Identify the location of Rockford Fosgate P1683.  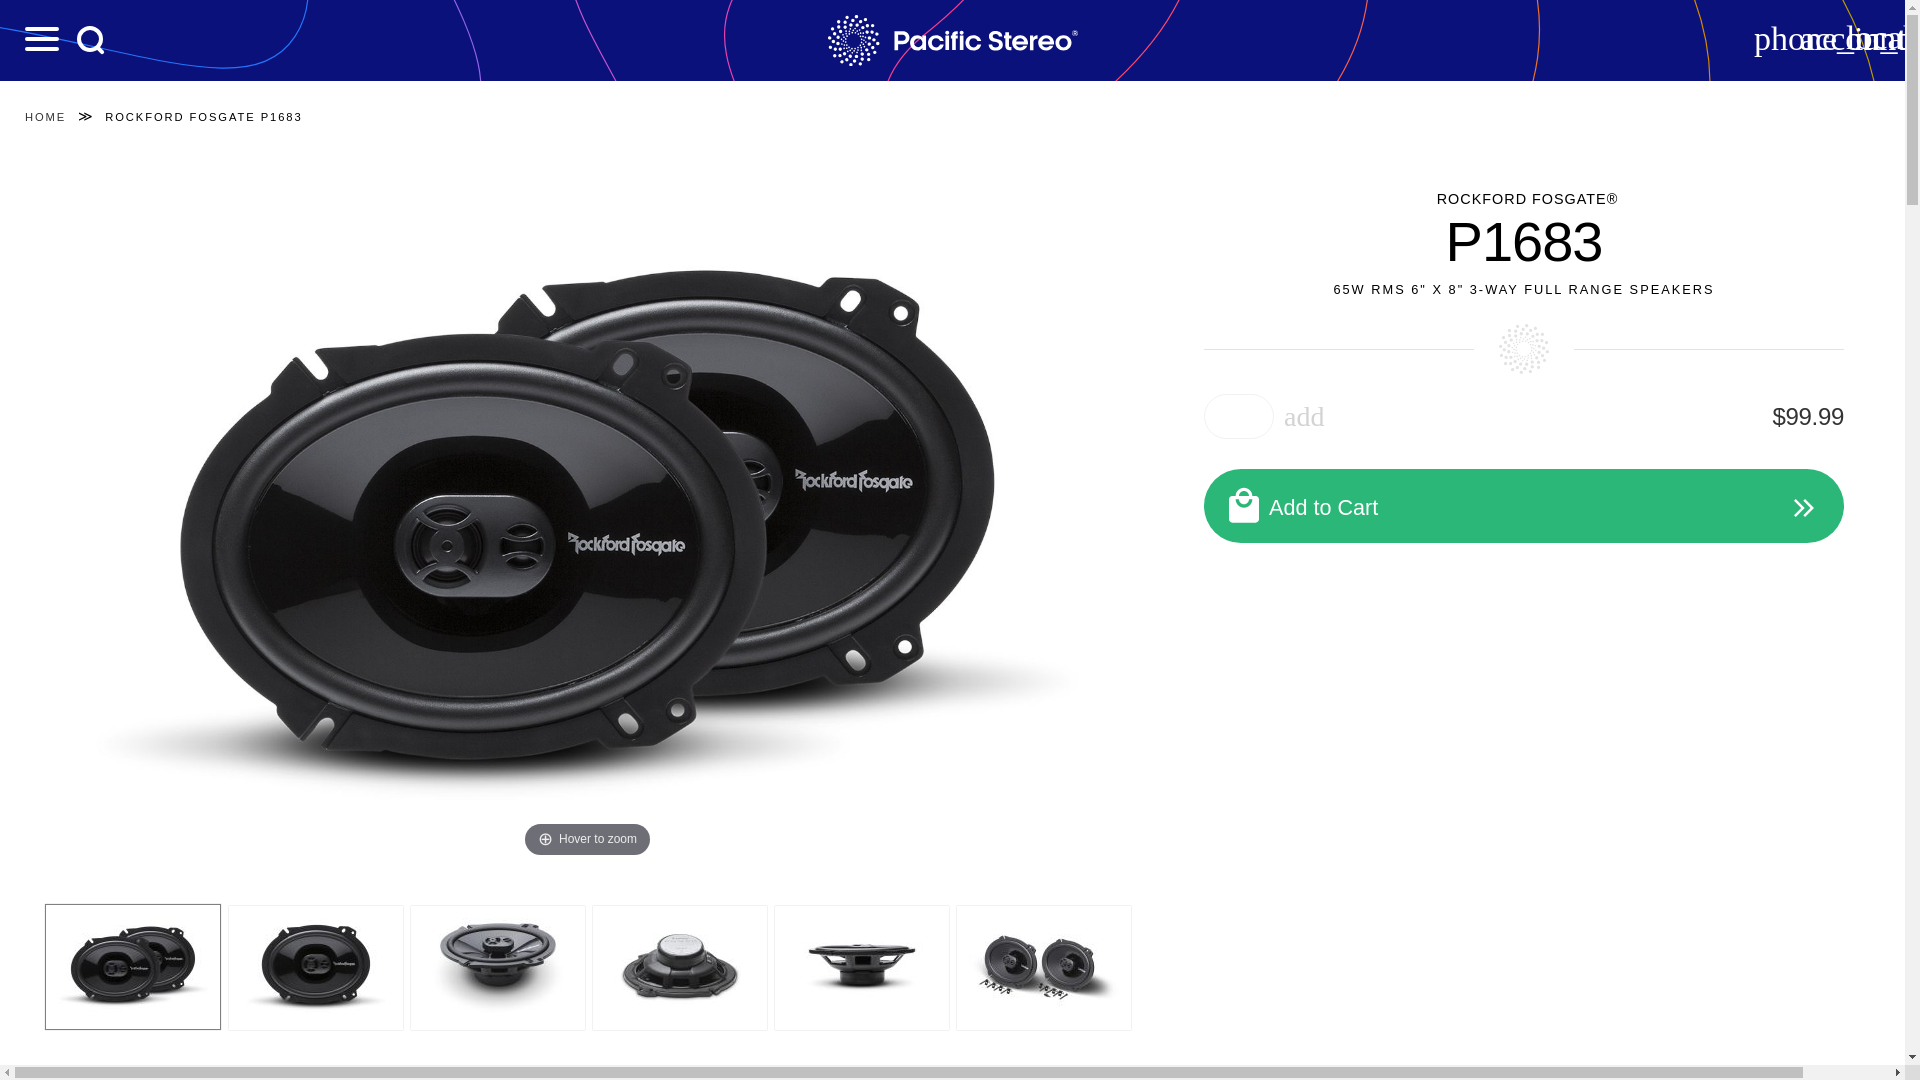
(314, 968).